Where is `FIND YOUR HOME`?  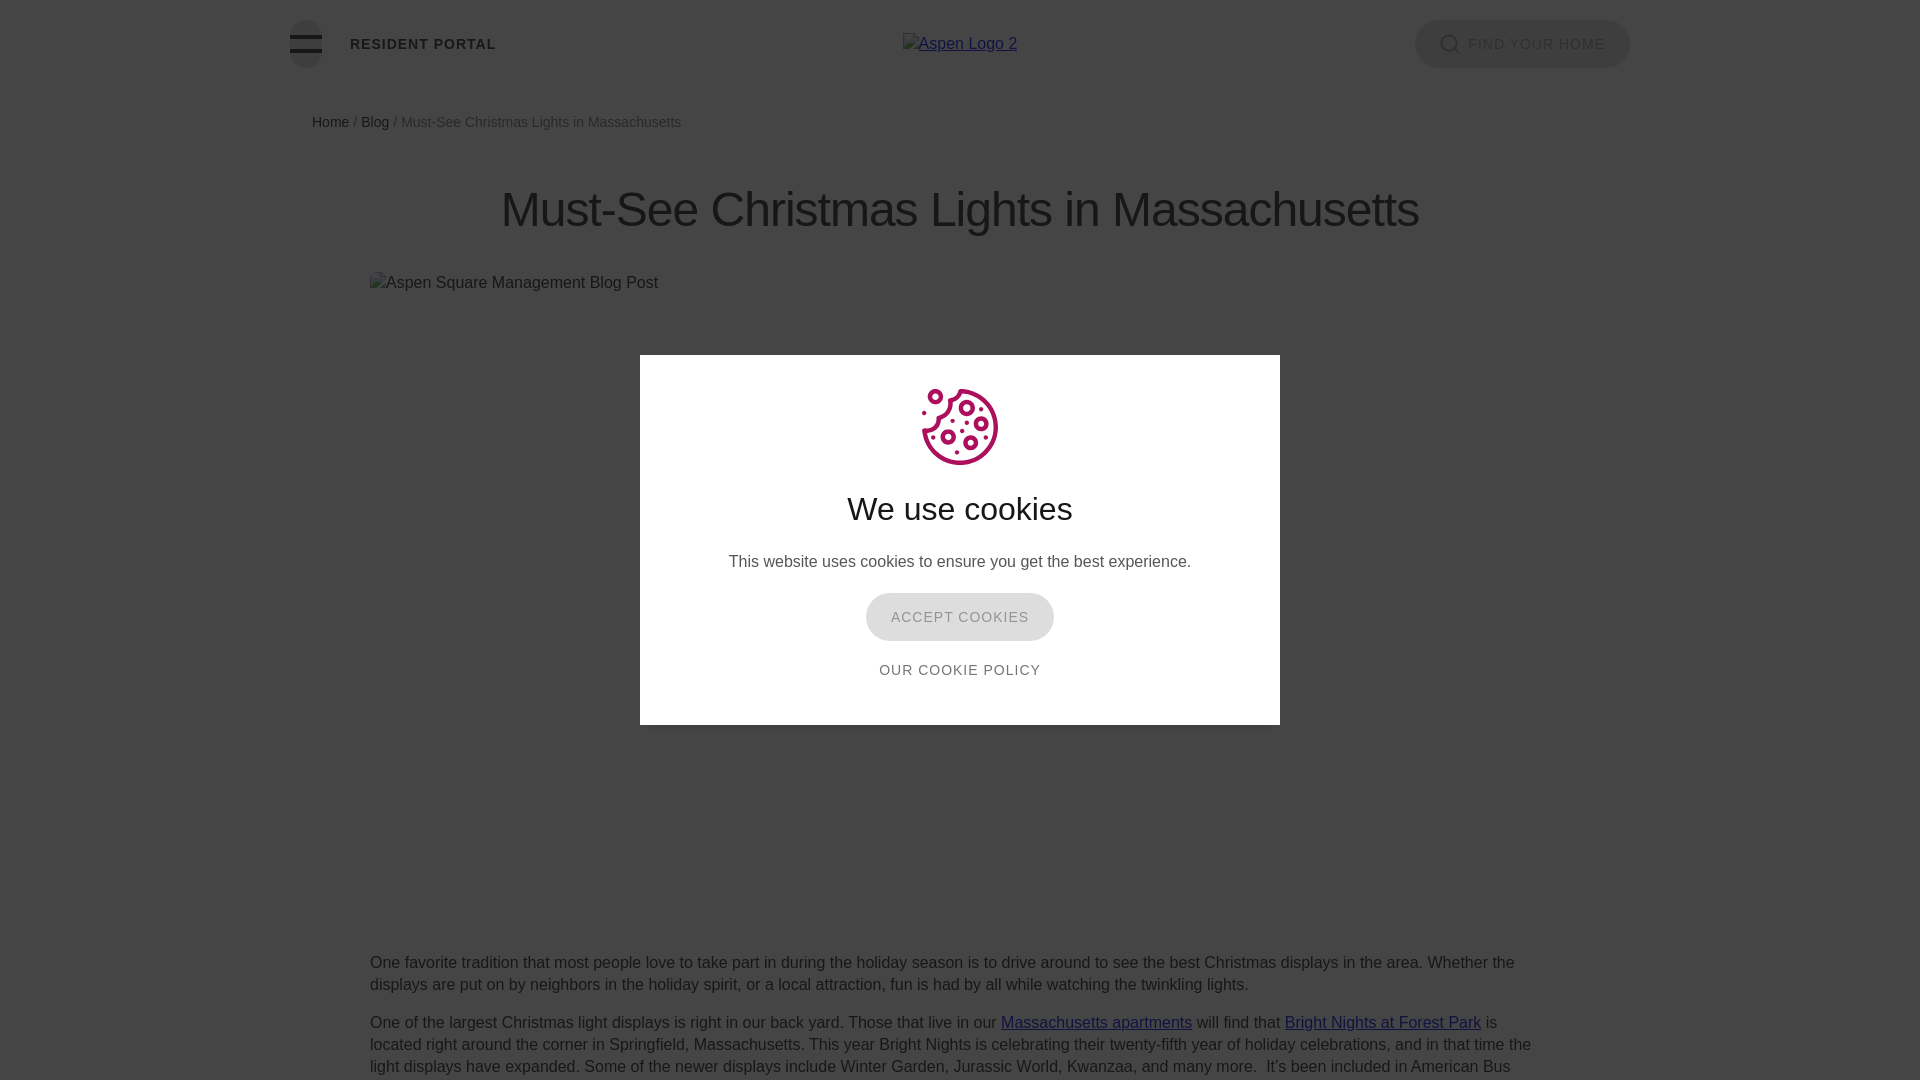
FIND YOUR HOME is located at coordinates (1522, 44).